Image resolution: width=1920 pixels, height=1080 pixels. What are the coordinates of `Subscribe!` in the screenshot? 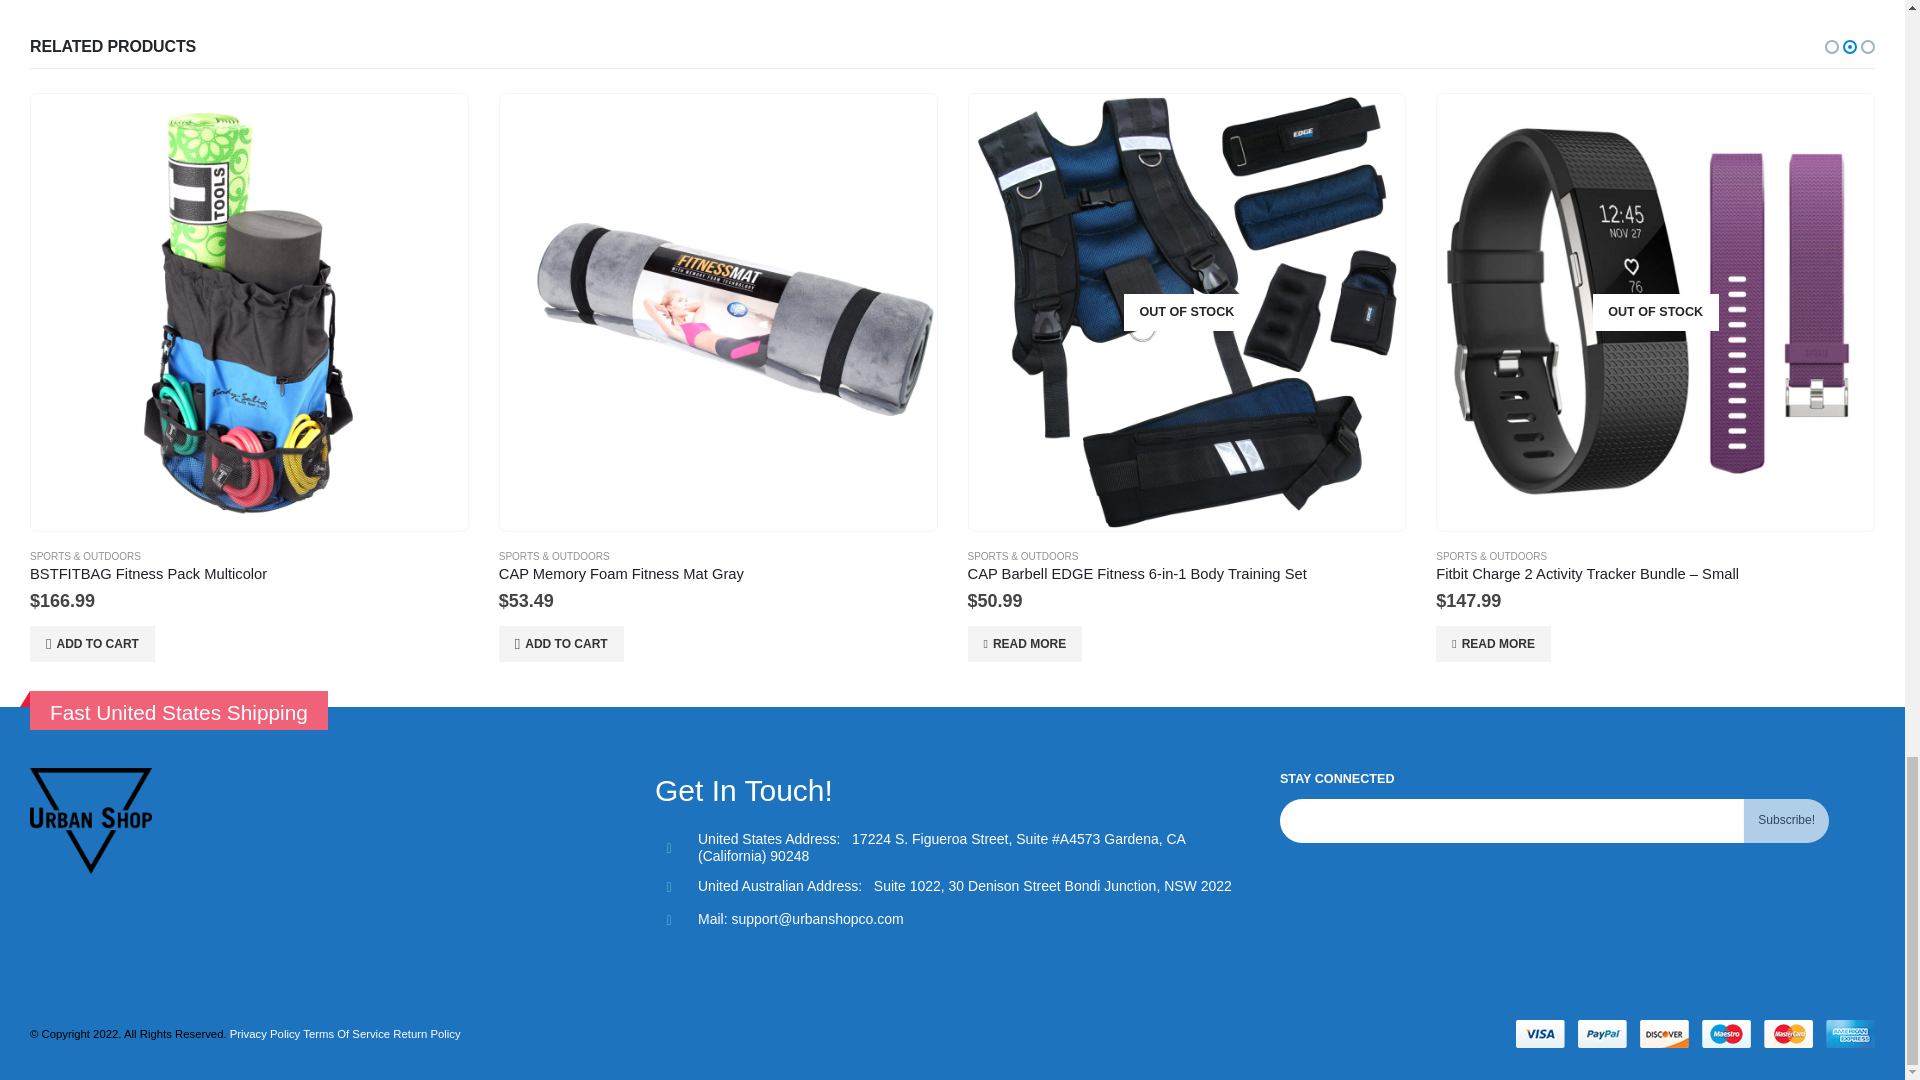 It's located at (1786, 821).